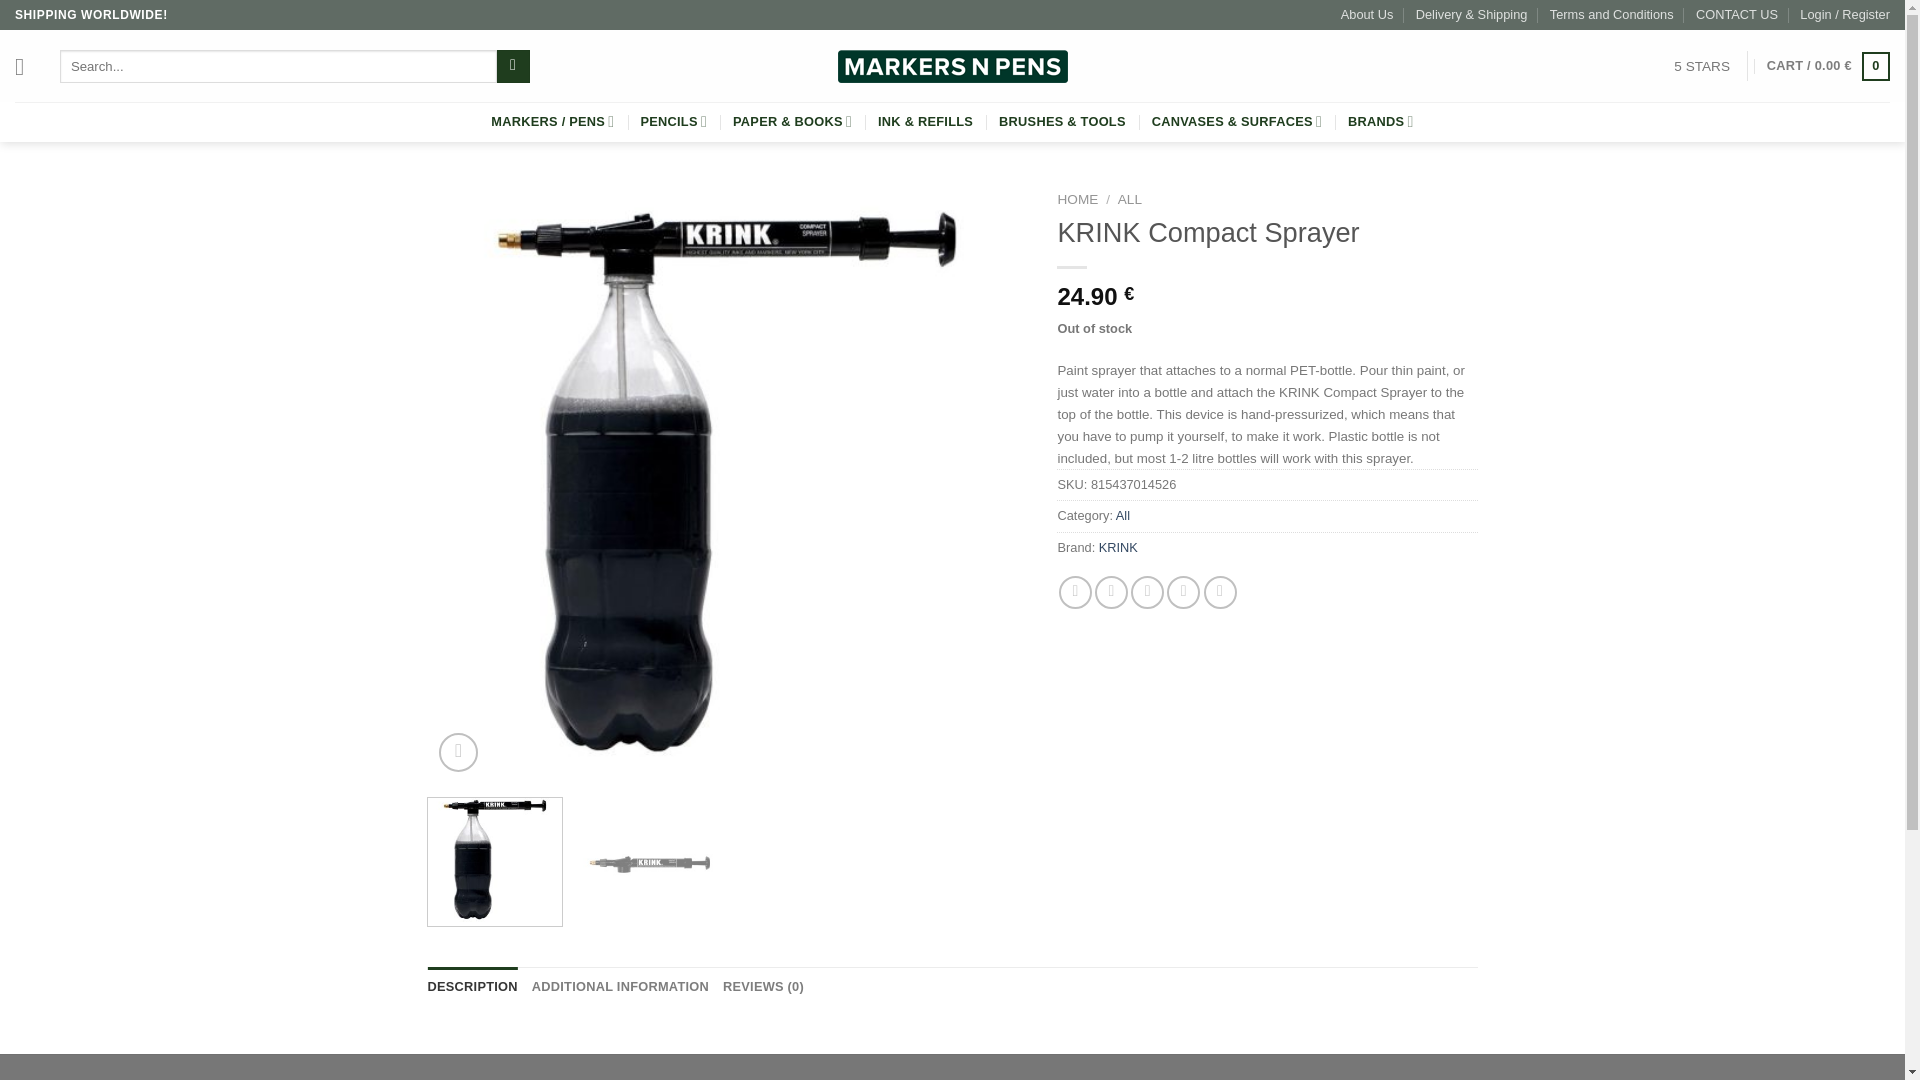 The width and height of the screenshot is (1920, 1080). What do you see at coordinates (513, 66) in the screenshot?
I see `Search` at bounding box center [513, 66].